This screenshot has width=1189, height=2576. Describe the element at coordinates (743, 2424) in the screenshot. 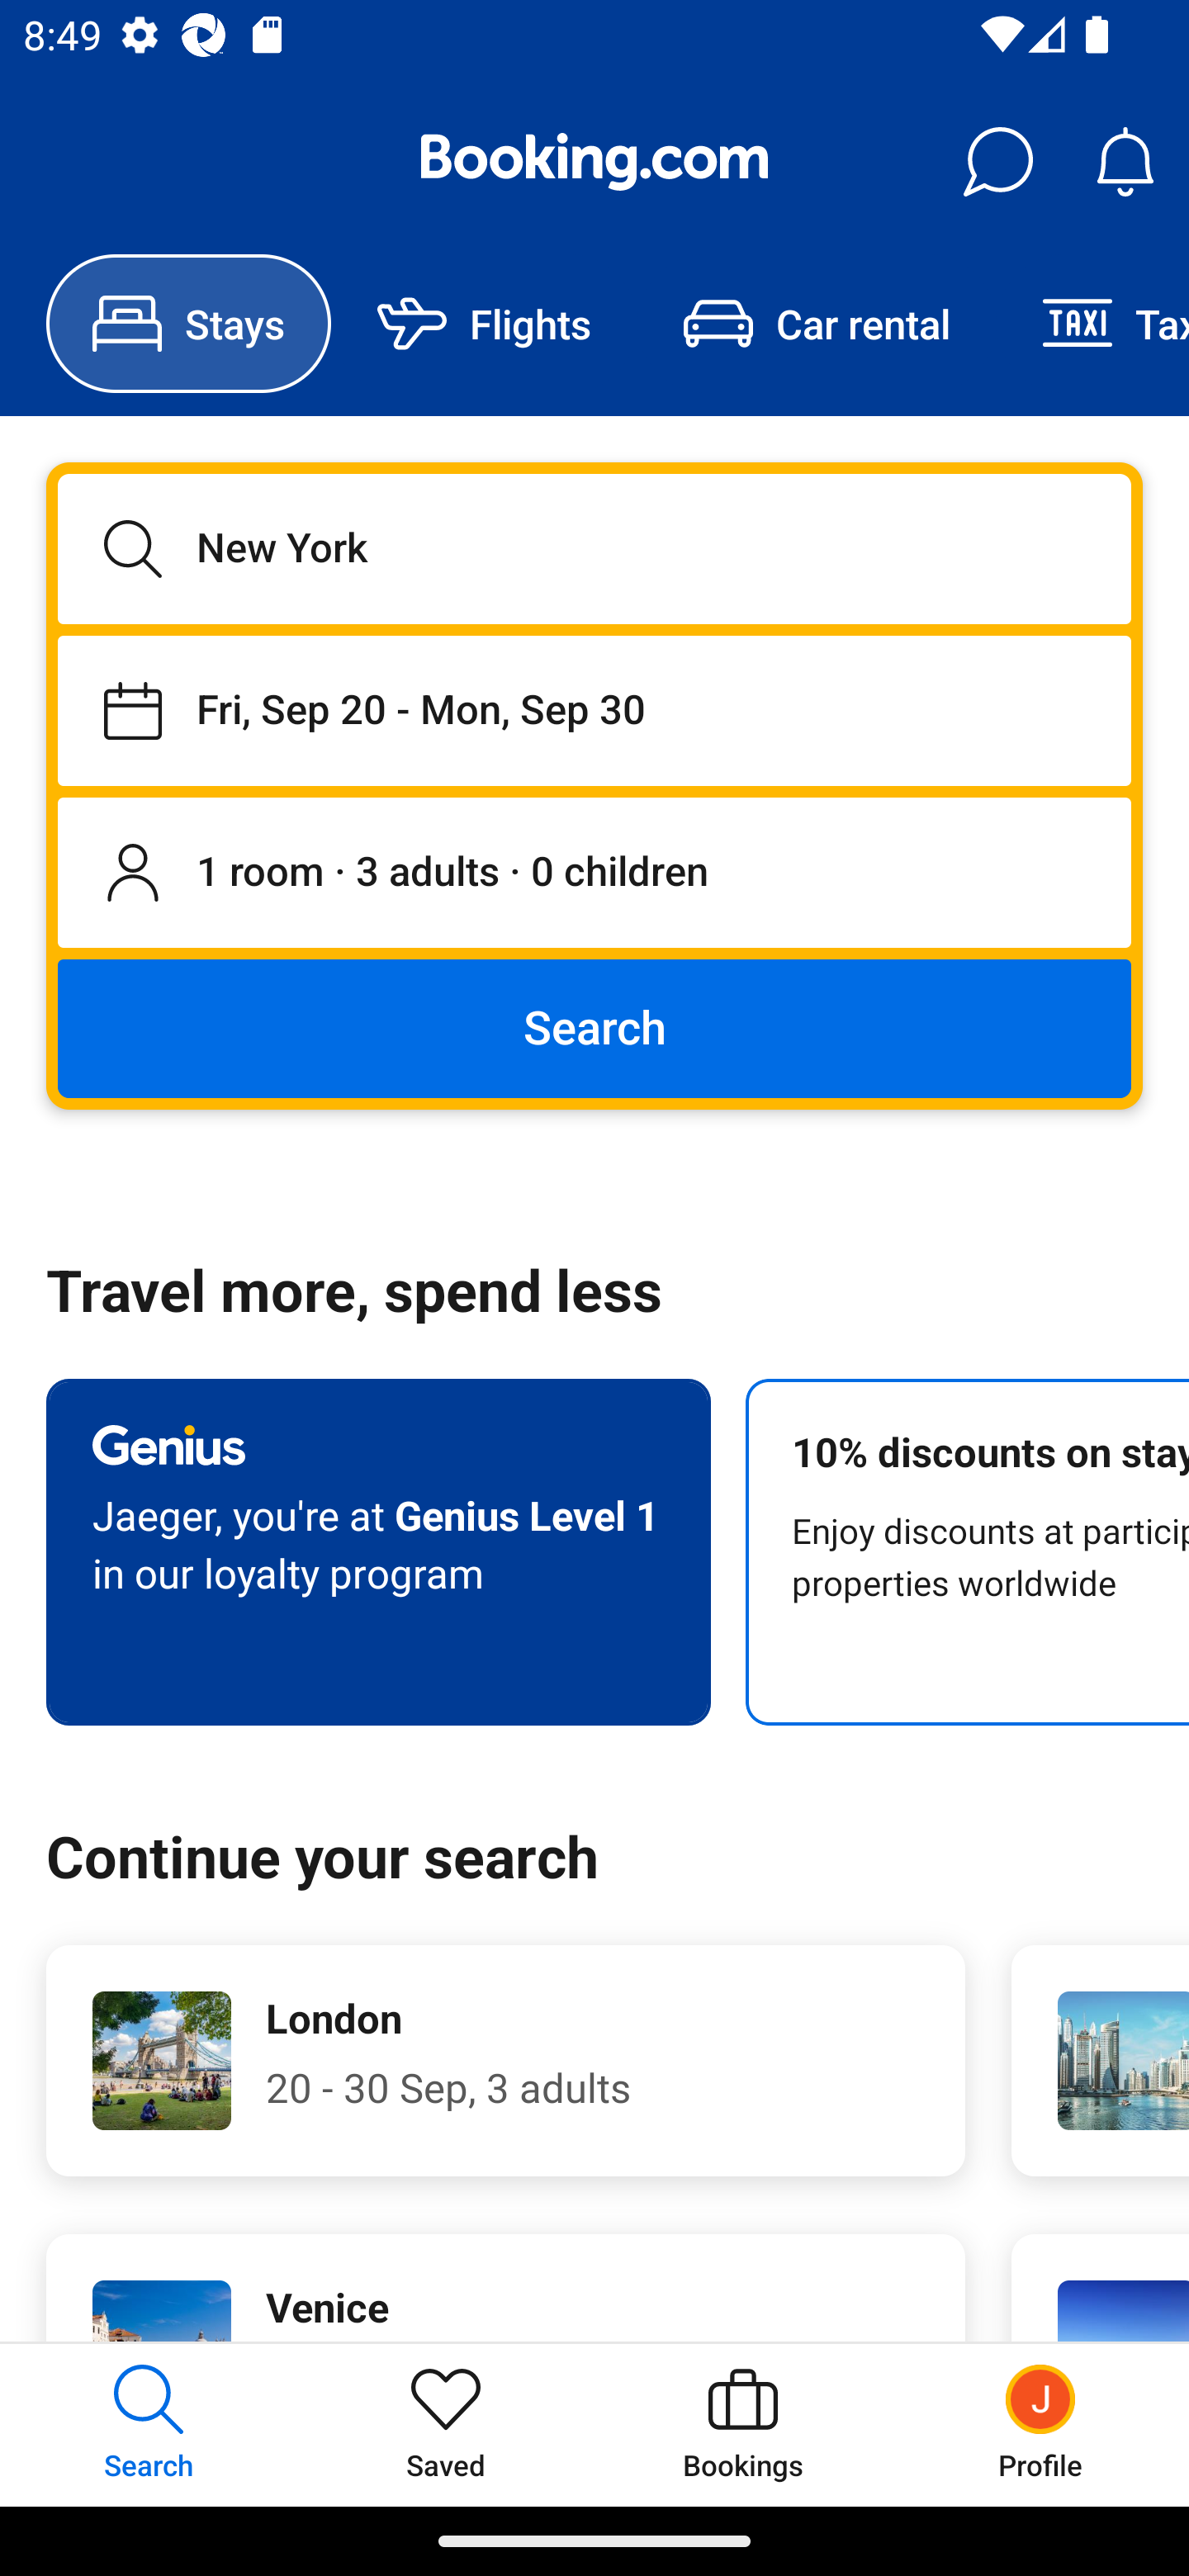

I see `Bookings` at that location.